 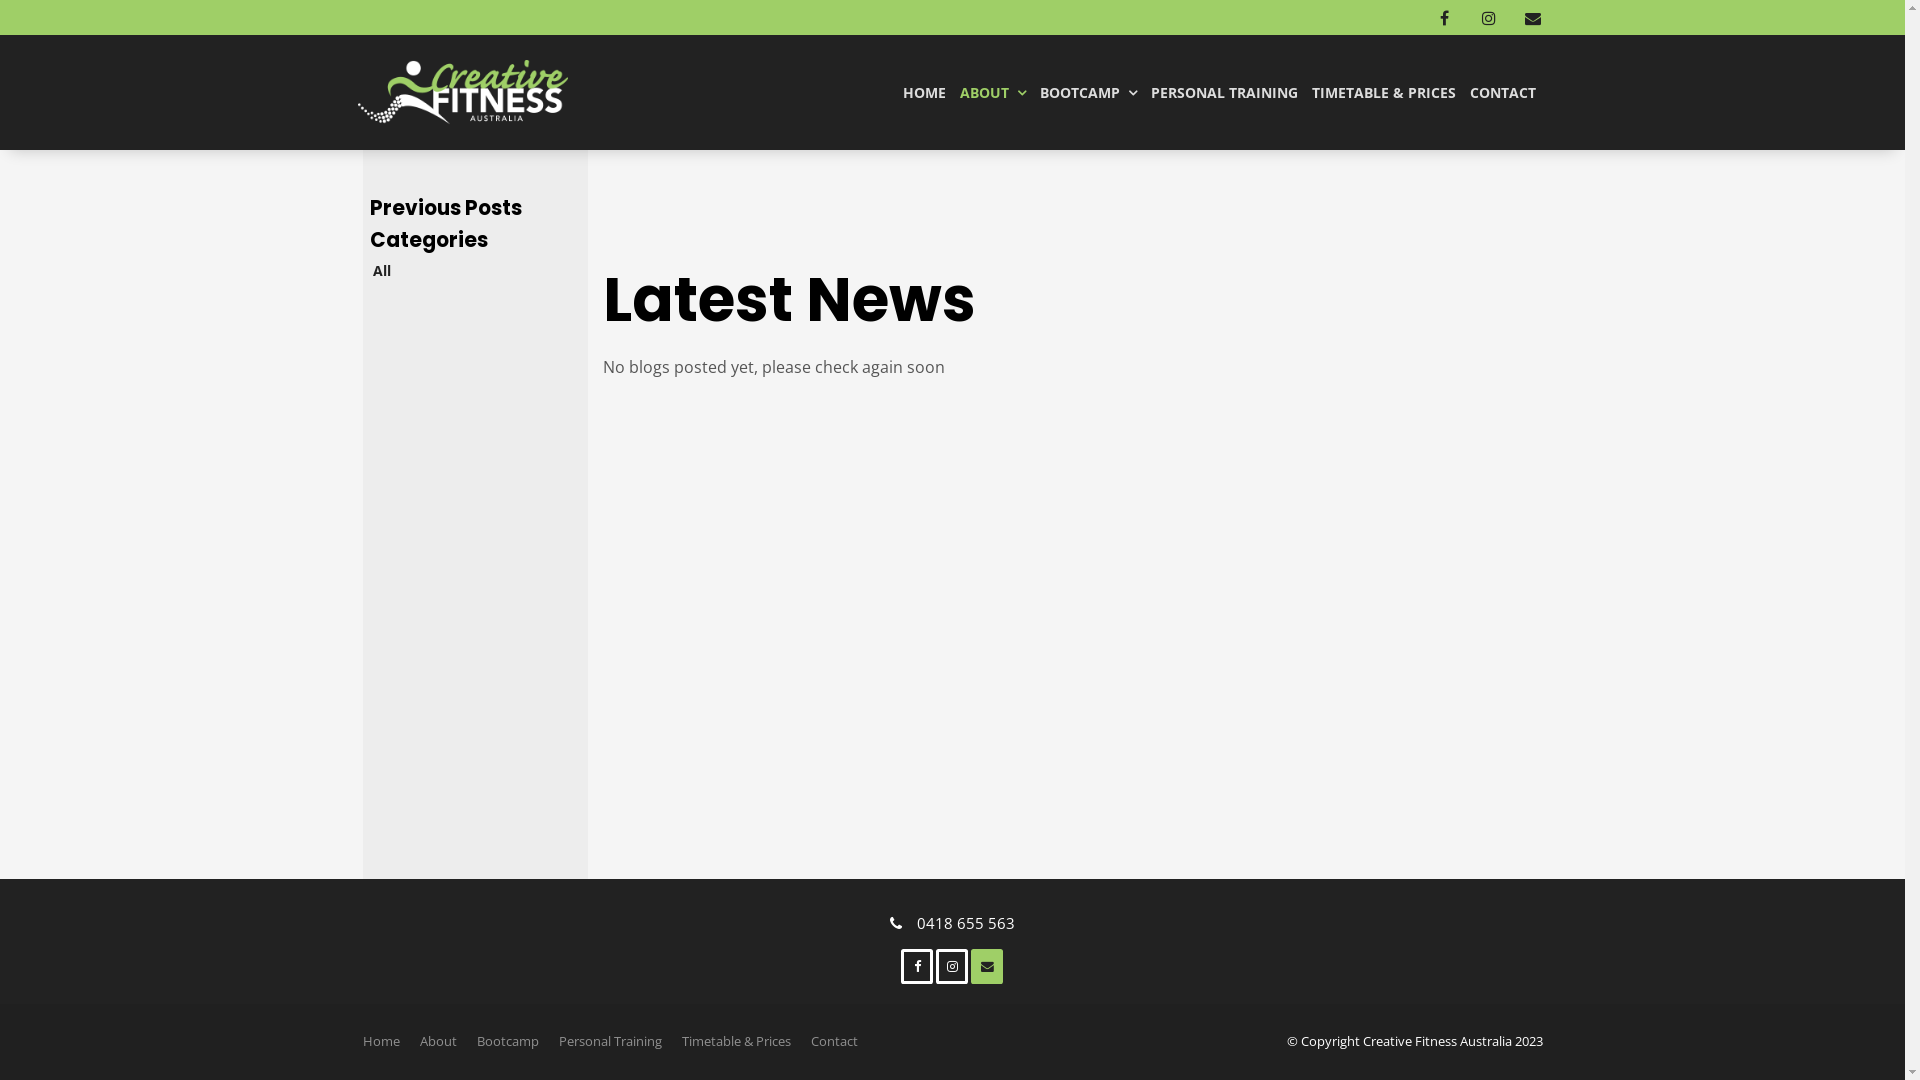 What do you see at coordinates (1224, 92) in the screenshot?
I see `PERSONAL TRAINING` at bounding box center [1224, 92].